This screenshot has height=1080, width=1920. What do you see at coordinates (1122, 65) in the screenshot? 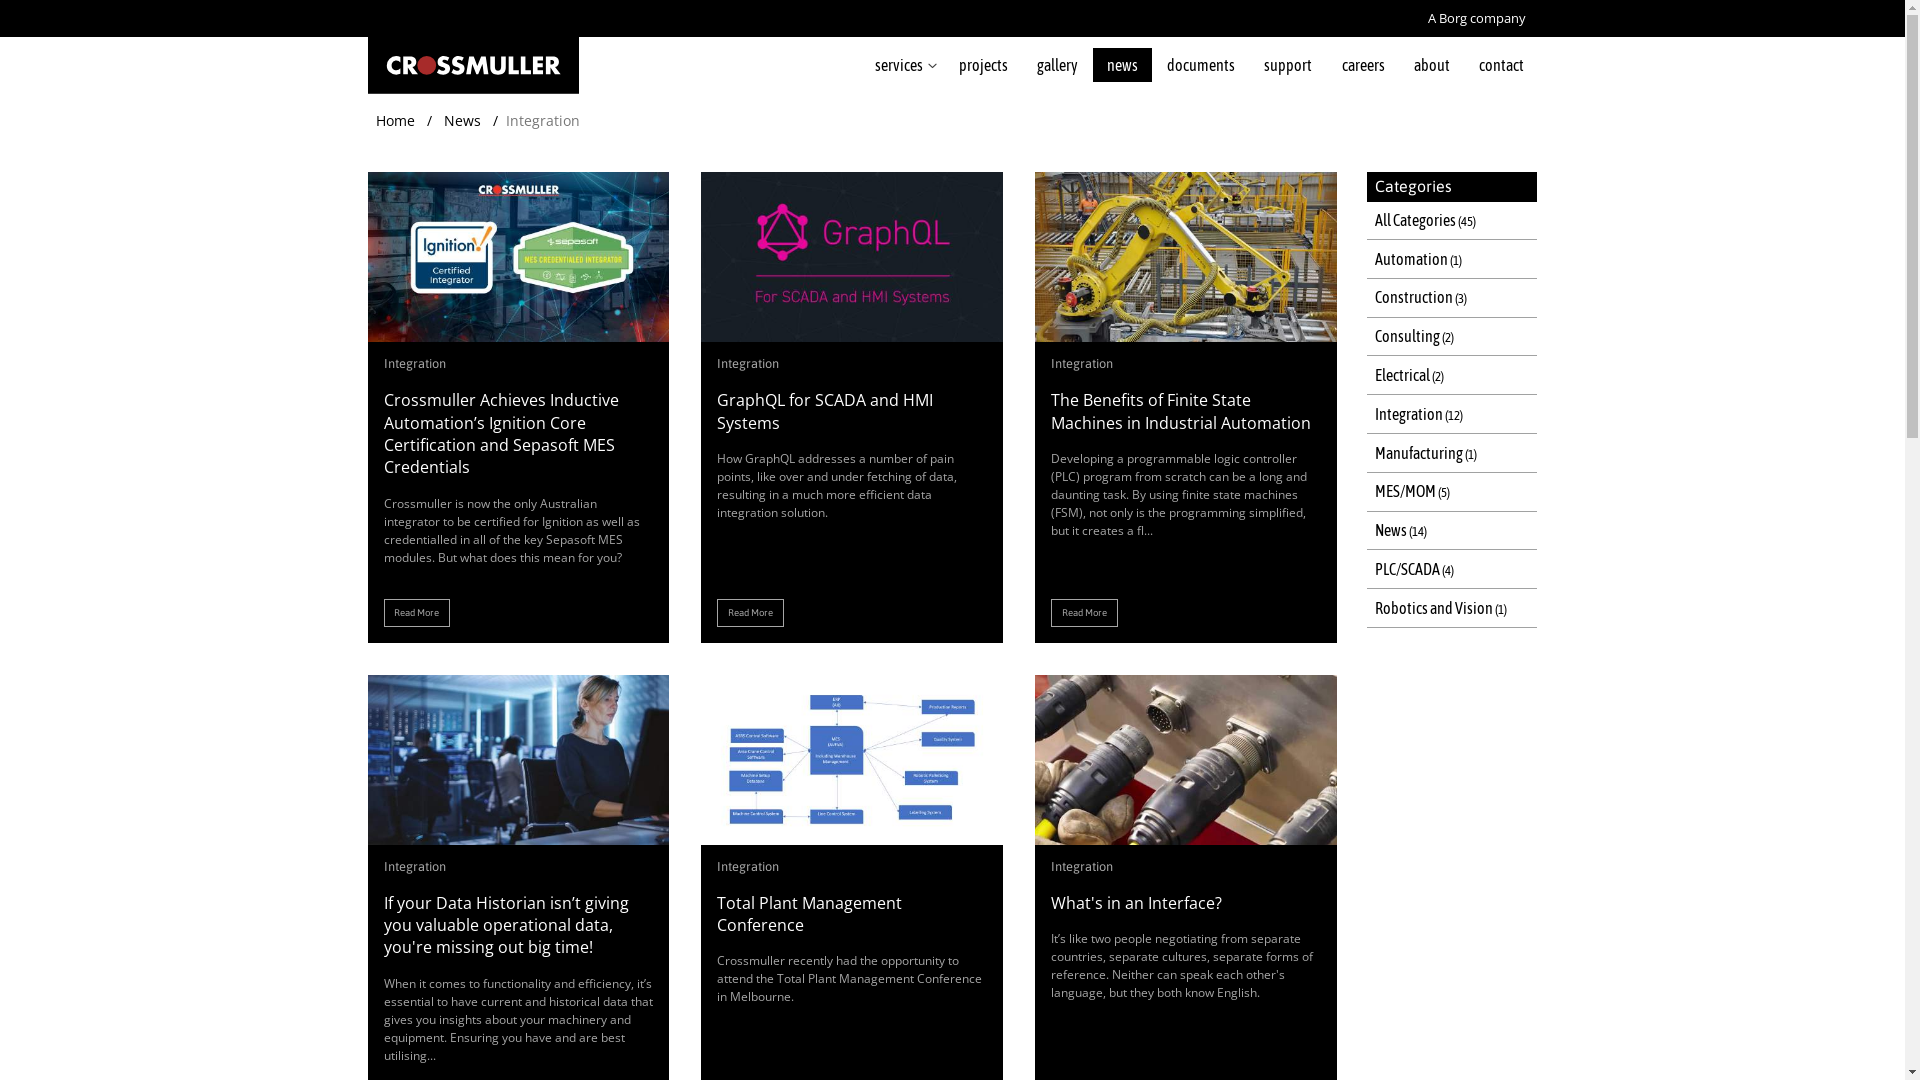
I see `news` at bounding box center [1122, 65].